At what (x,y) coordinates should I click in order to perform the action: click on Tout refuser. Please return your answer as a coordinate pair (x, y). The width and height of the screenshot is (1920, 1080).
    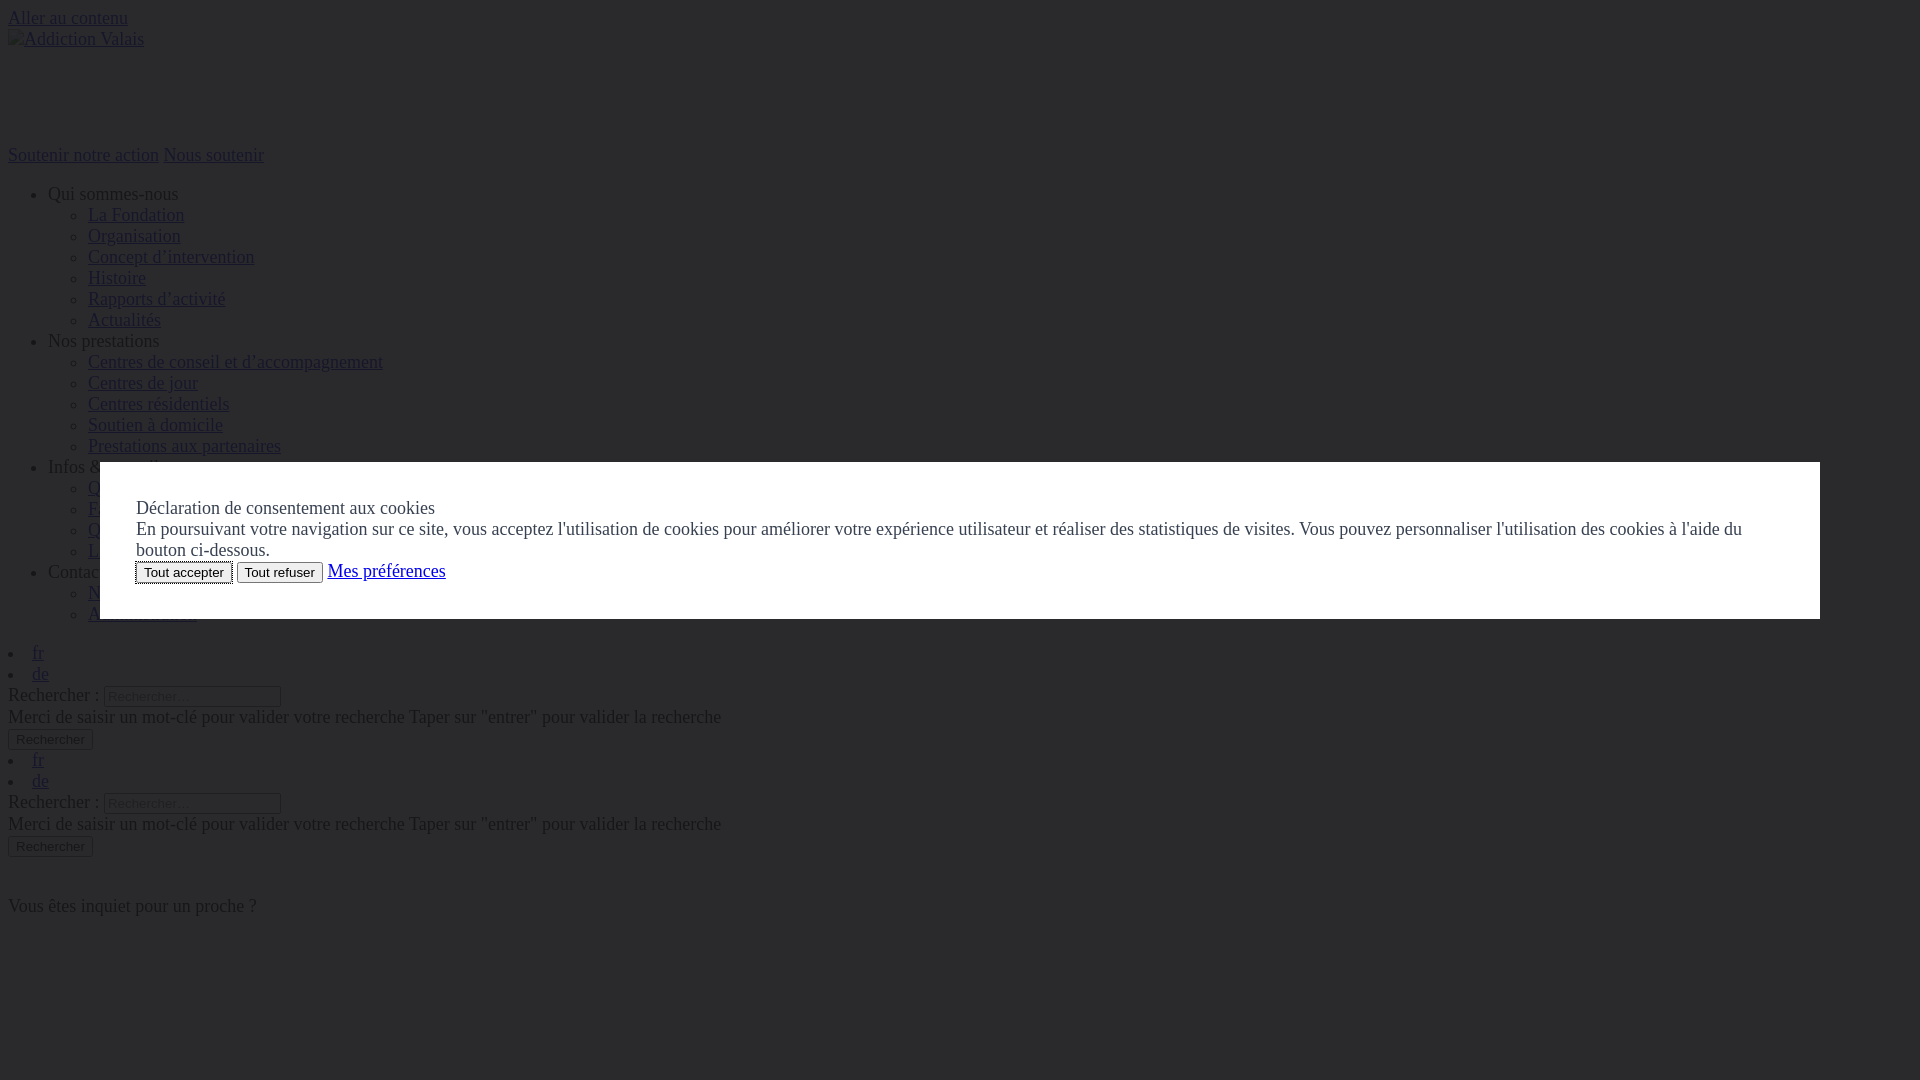
    Looking at the image, I should click on (280, 572).